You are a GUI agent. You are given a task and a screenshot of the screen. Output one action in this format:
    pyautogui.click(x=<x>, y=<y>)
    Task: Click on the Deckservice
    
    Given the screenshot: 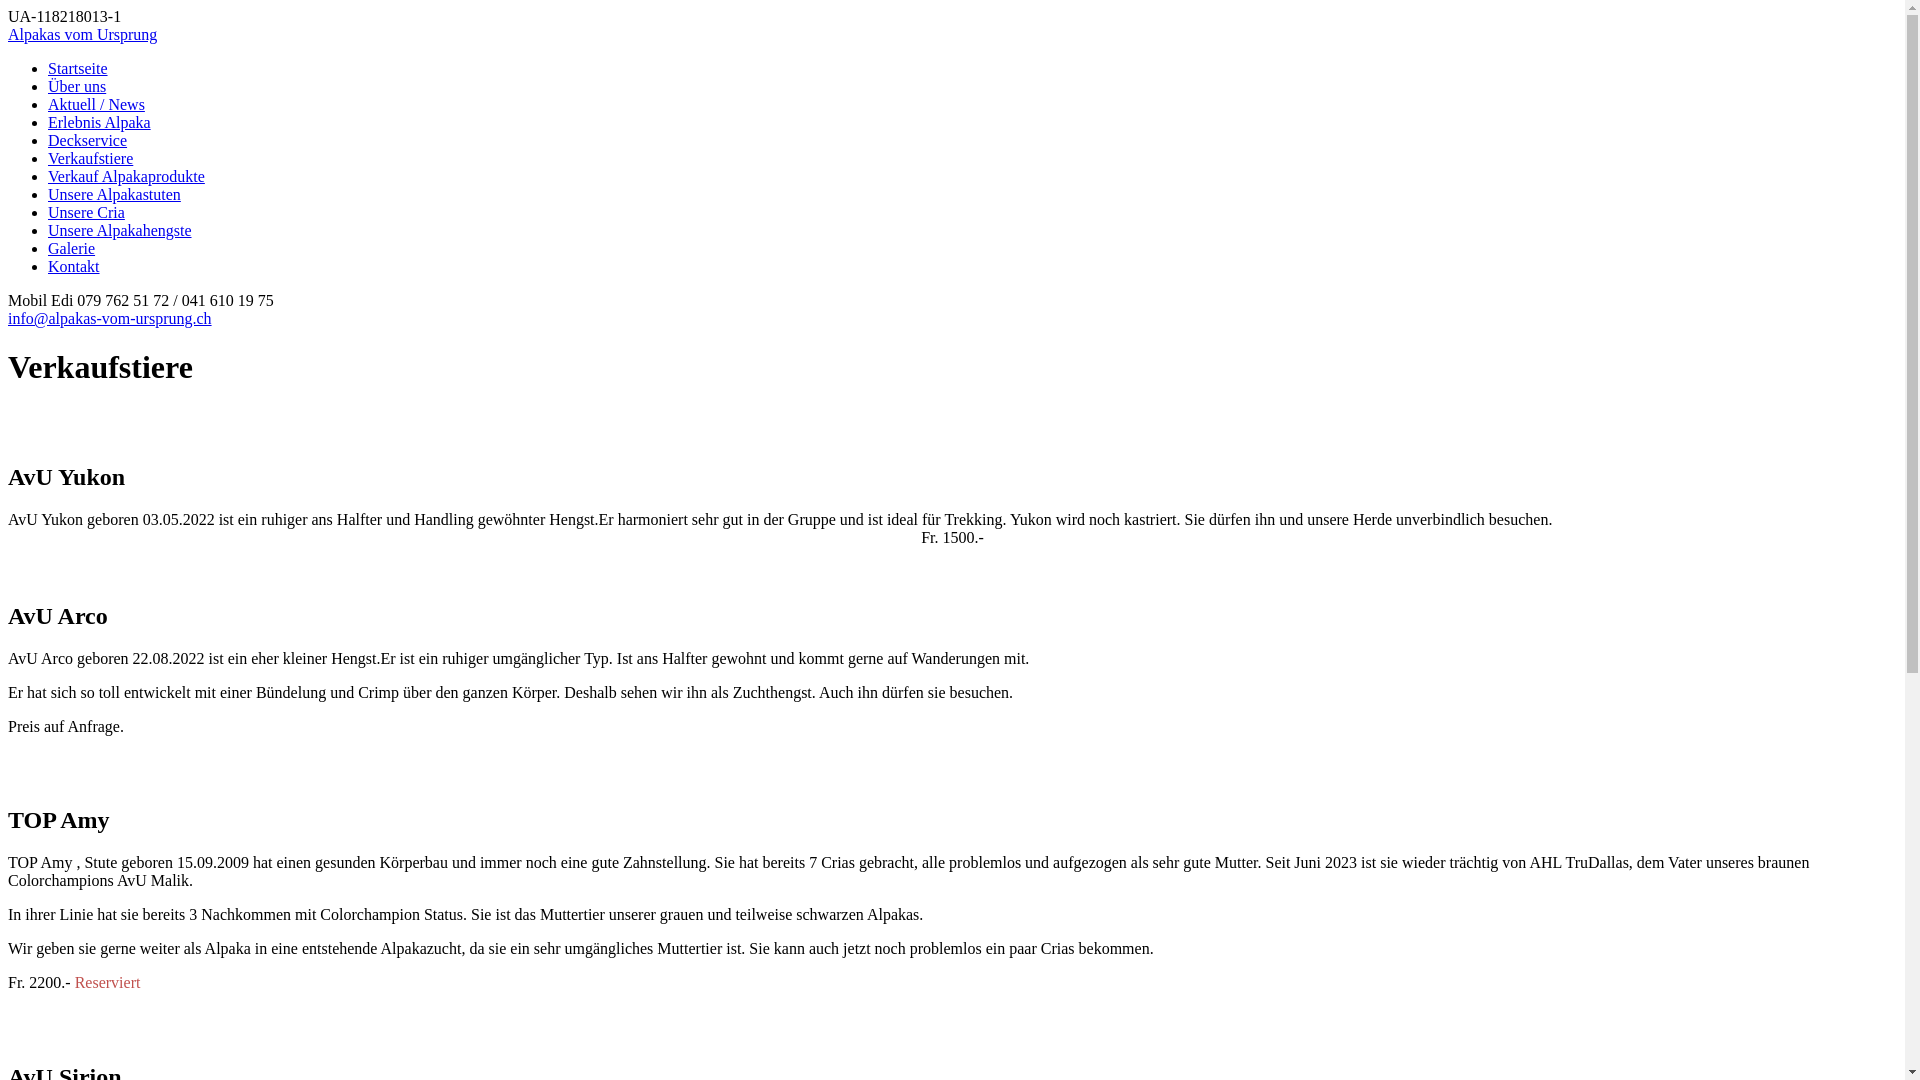 What is the action you would take?
    pyautogui.click(x=88, y=140)
    